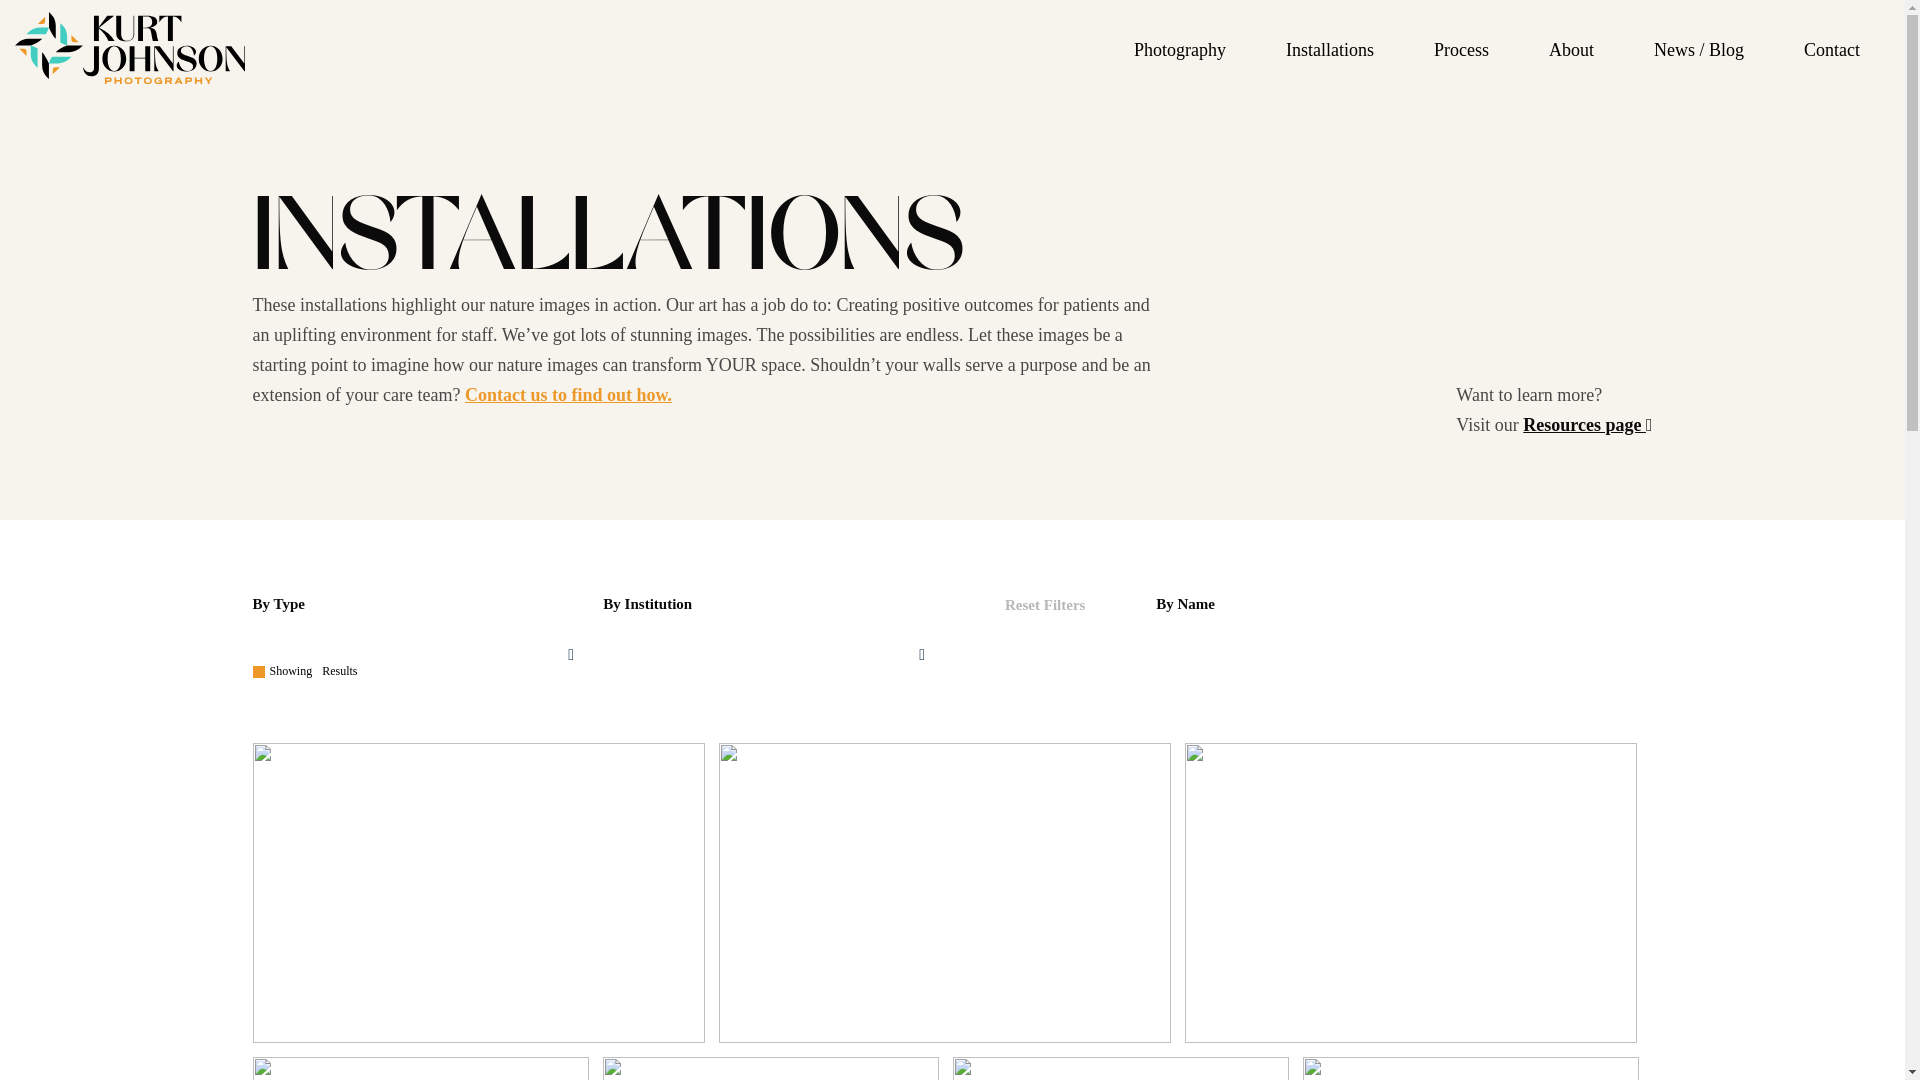 The height and width of the screenshot is (1080, 1920). Describe the element at coordinates (1045, 604) in the screenshot. I see `Reset Filters` at that location.